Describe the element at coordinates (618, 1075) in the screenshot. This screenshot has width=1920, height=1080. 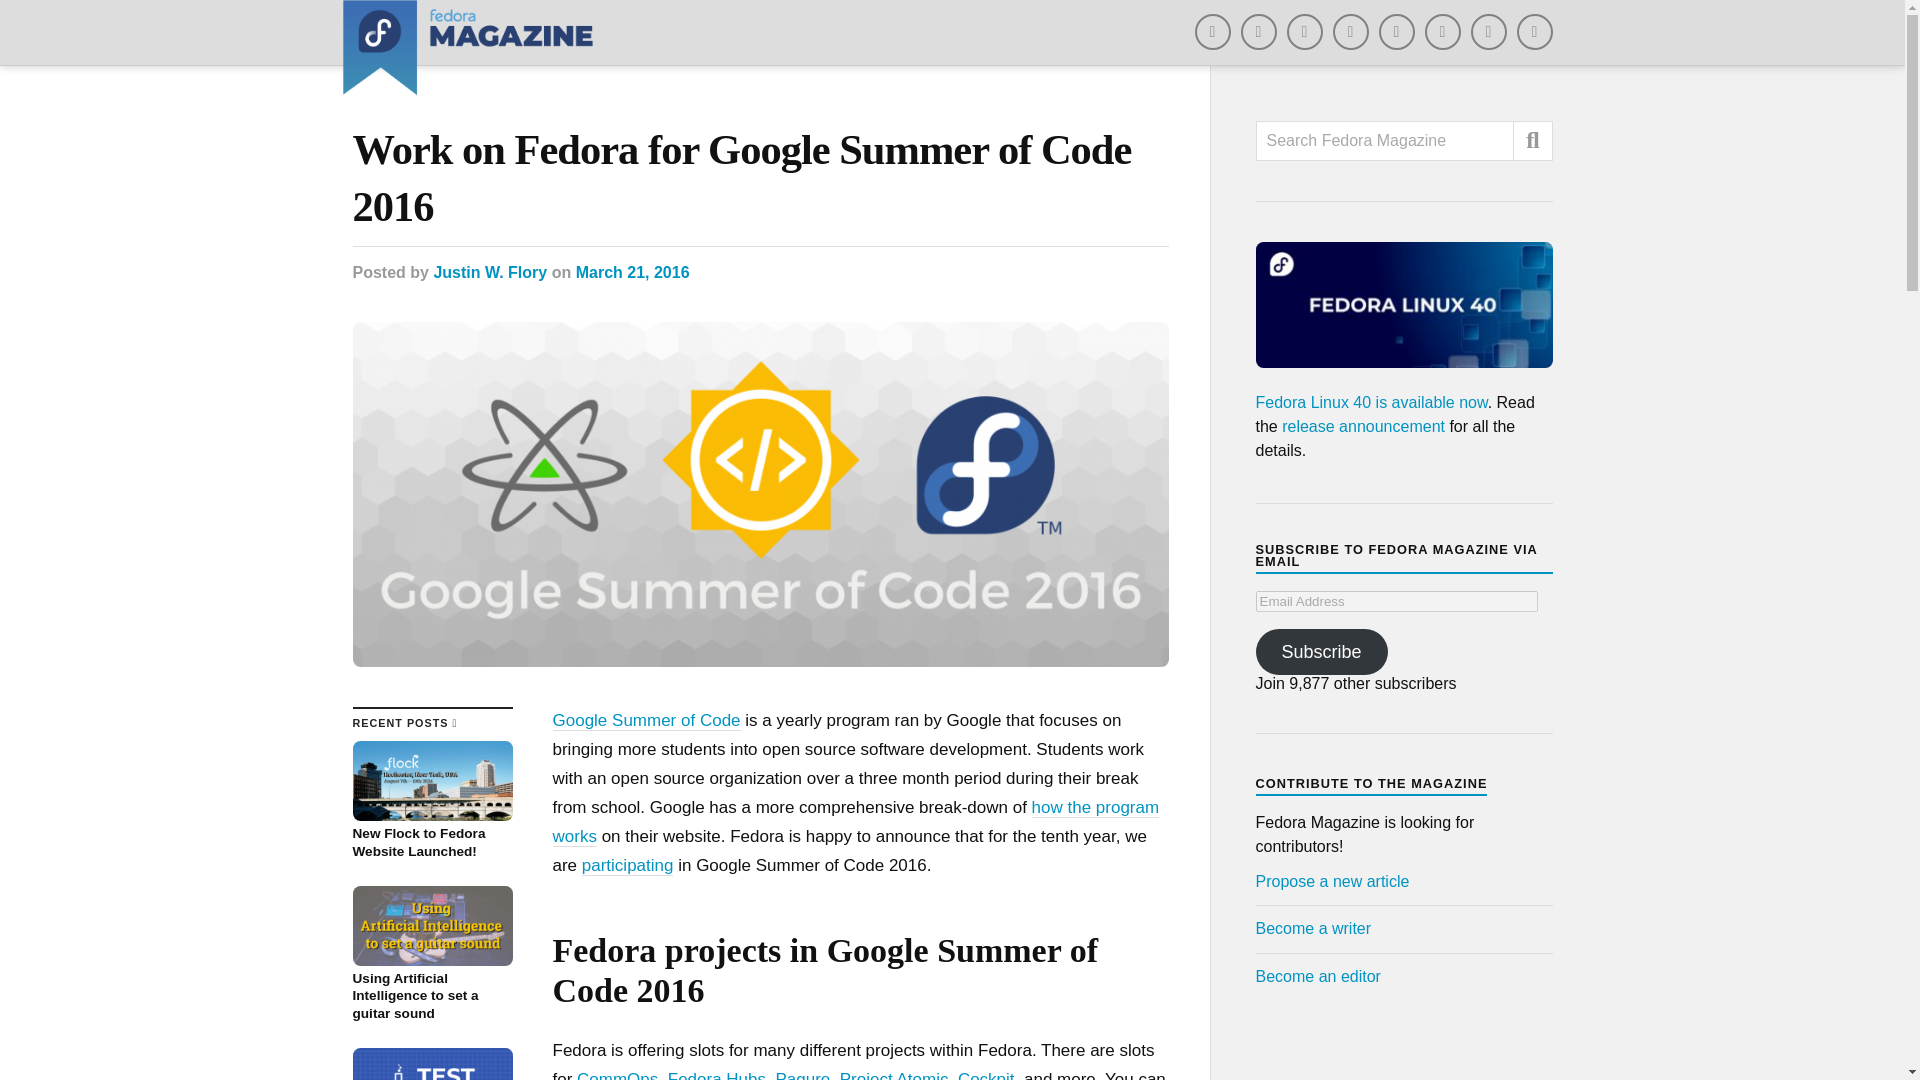
I see `CommOps` at that location.